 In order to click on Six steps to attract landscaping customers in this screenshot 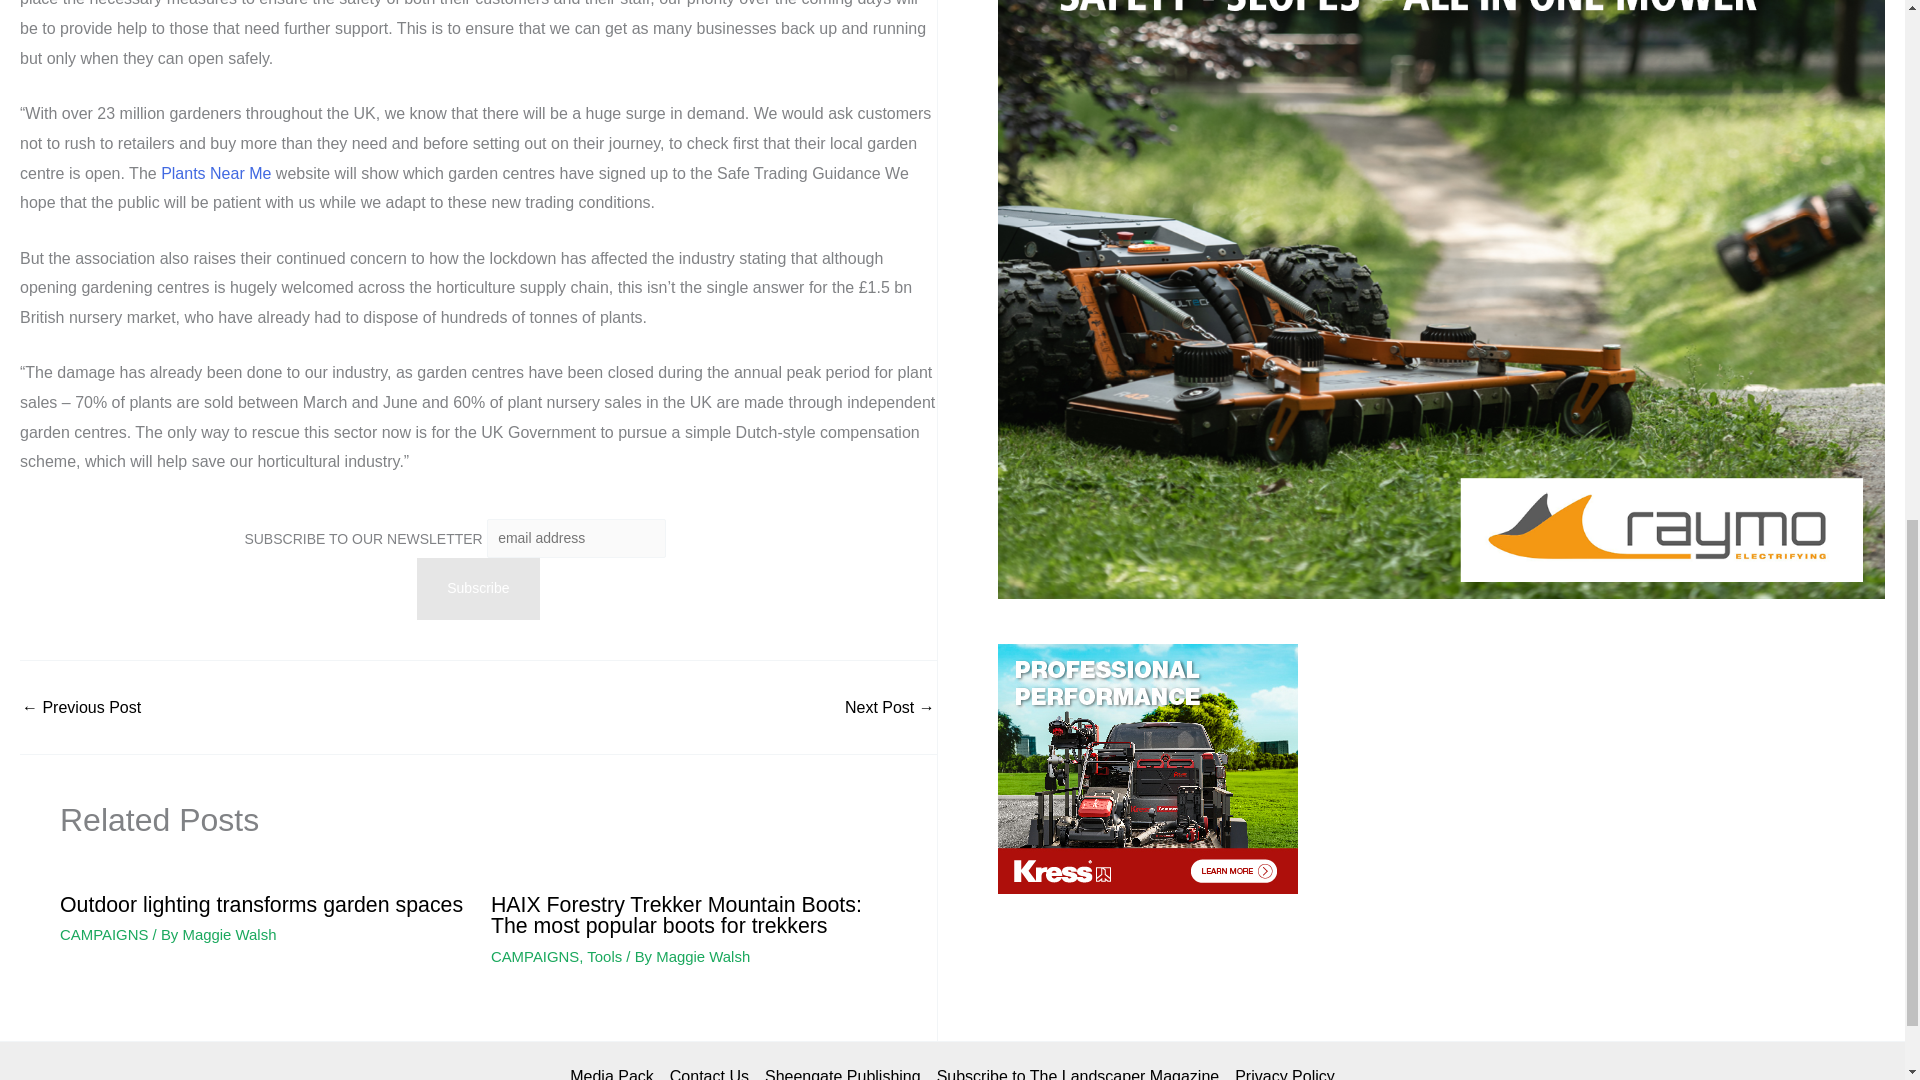, I will do `click(890, 708)`.